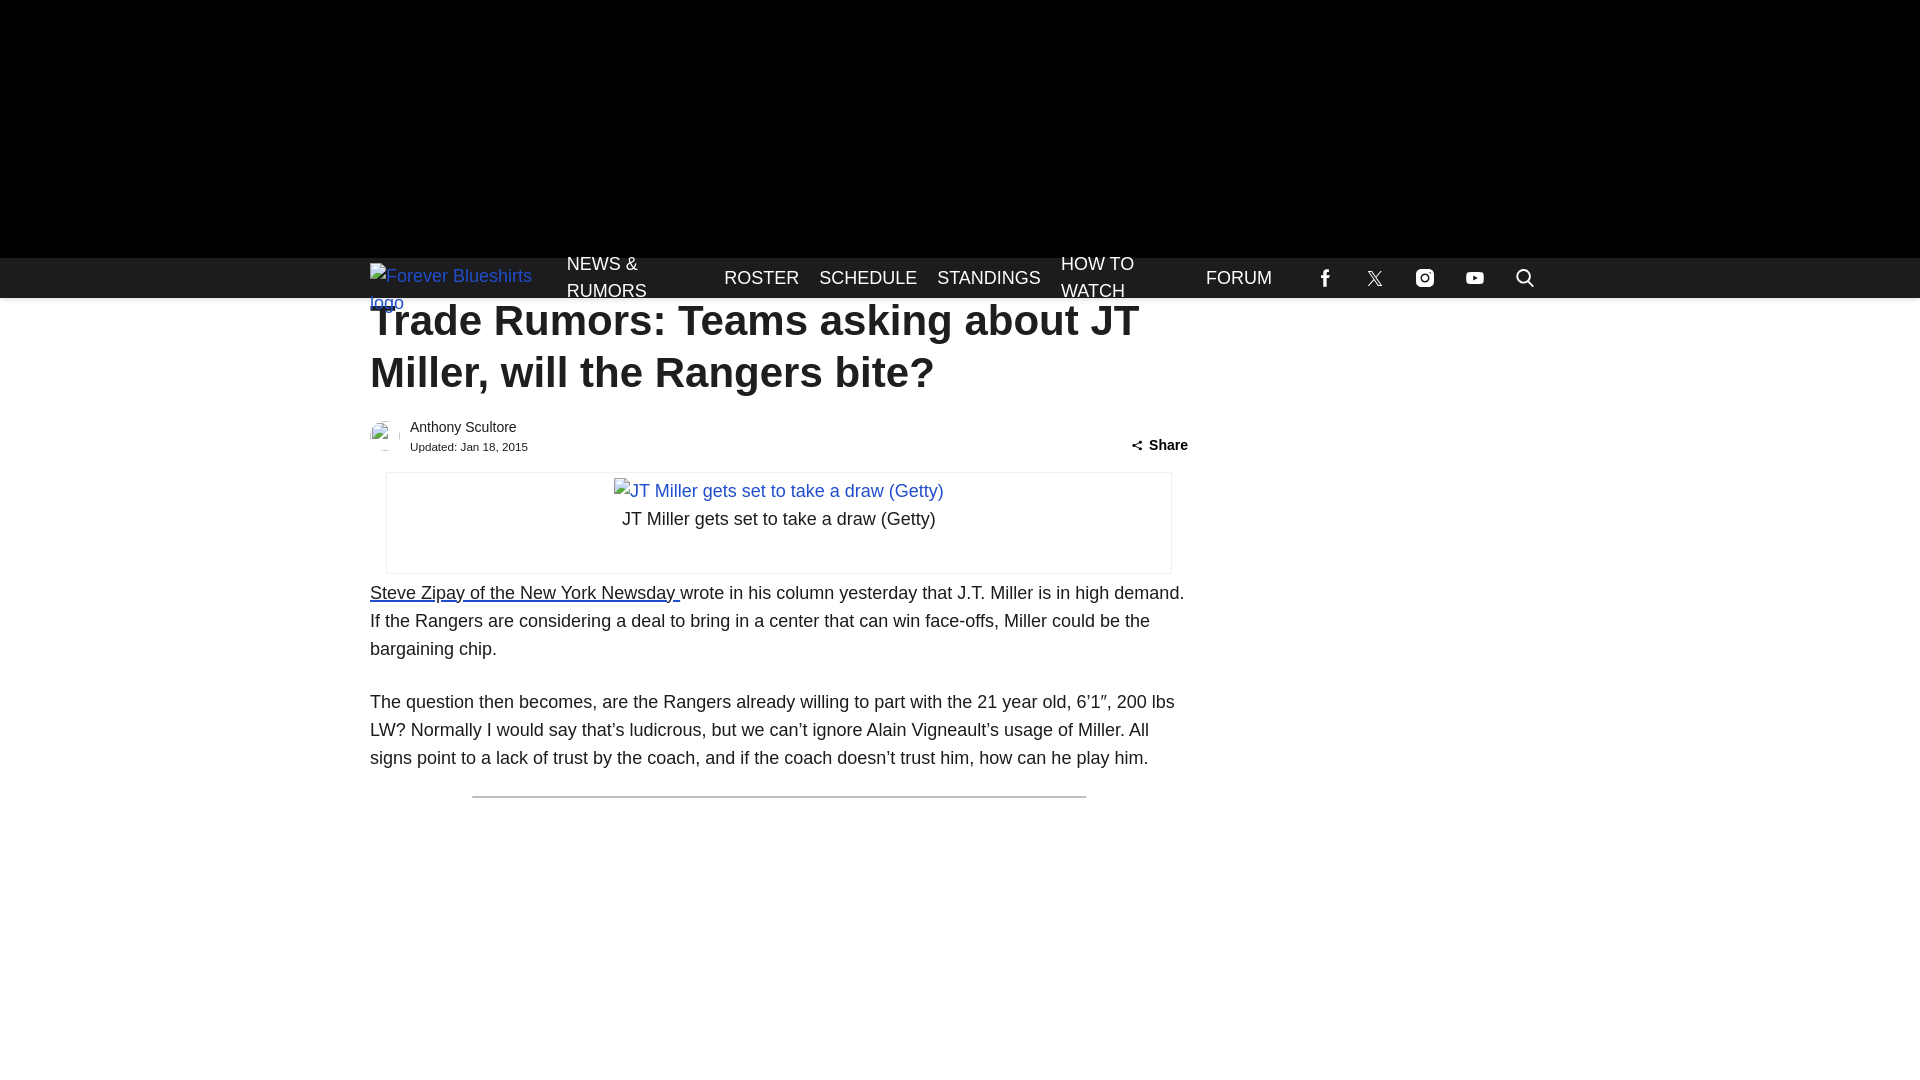  I want to click on Follow us on Twitter, so click(1374, 278).